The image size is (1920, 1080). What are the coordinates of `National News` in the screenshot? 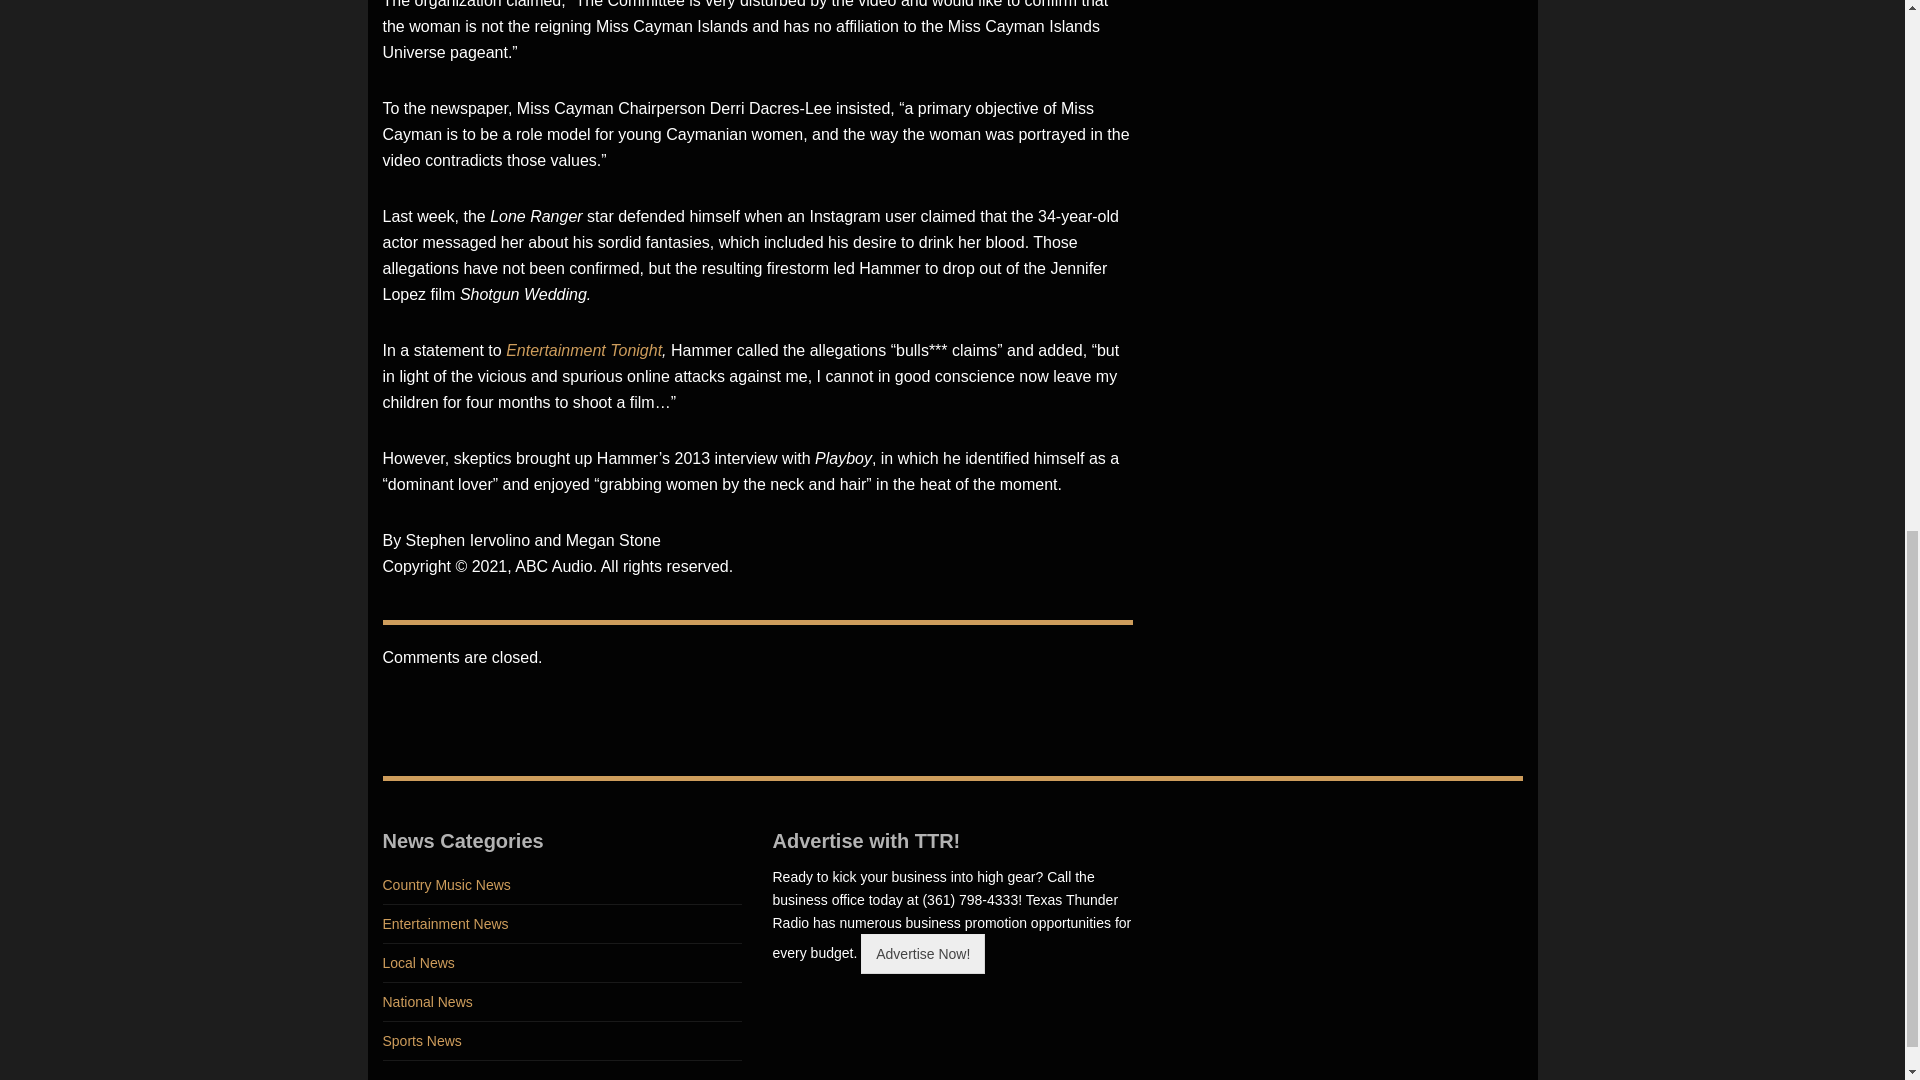 It's located at (562, 1002).